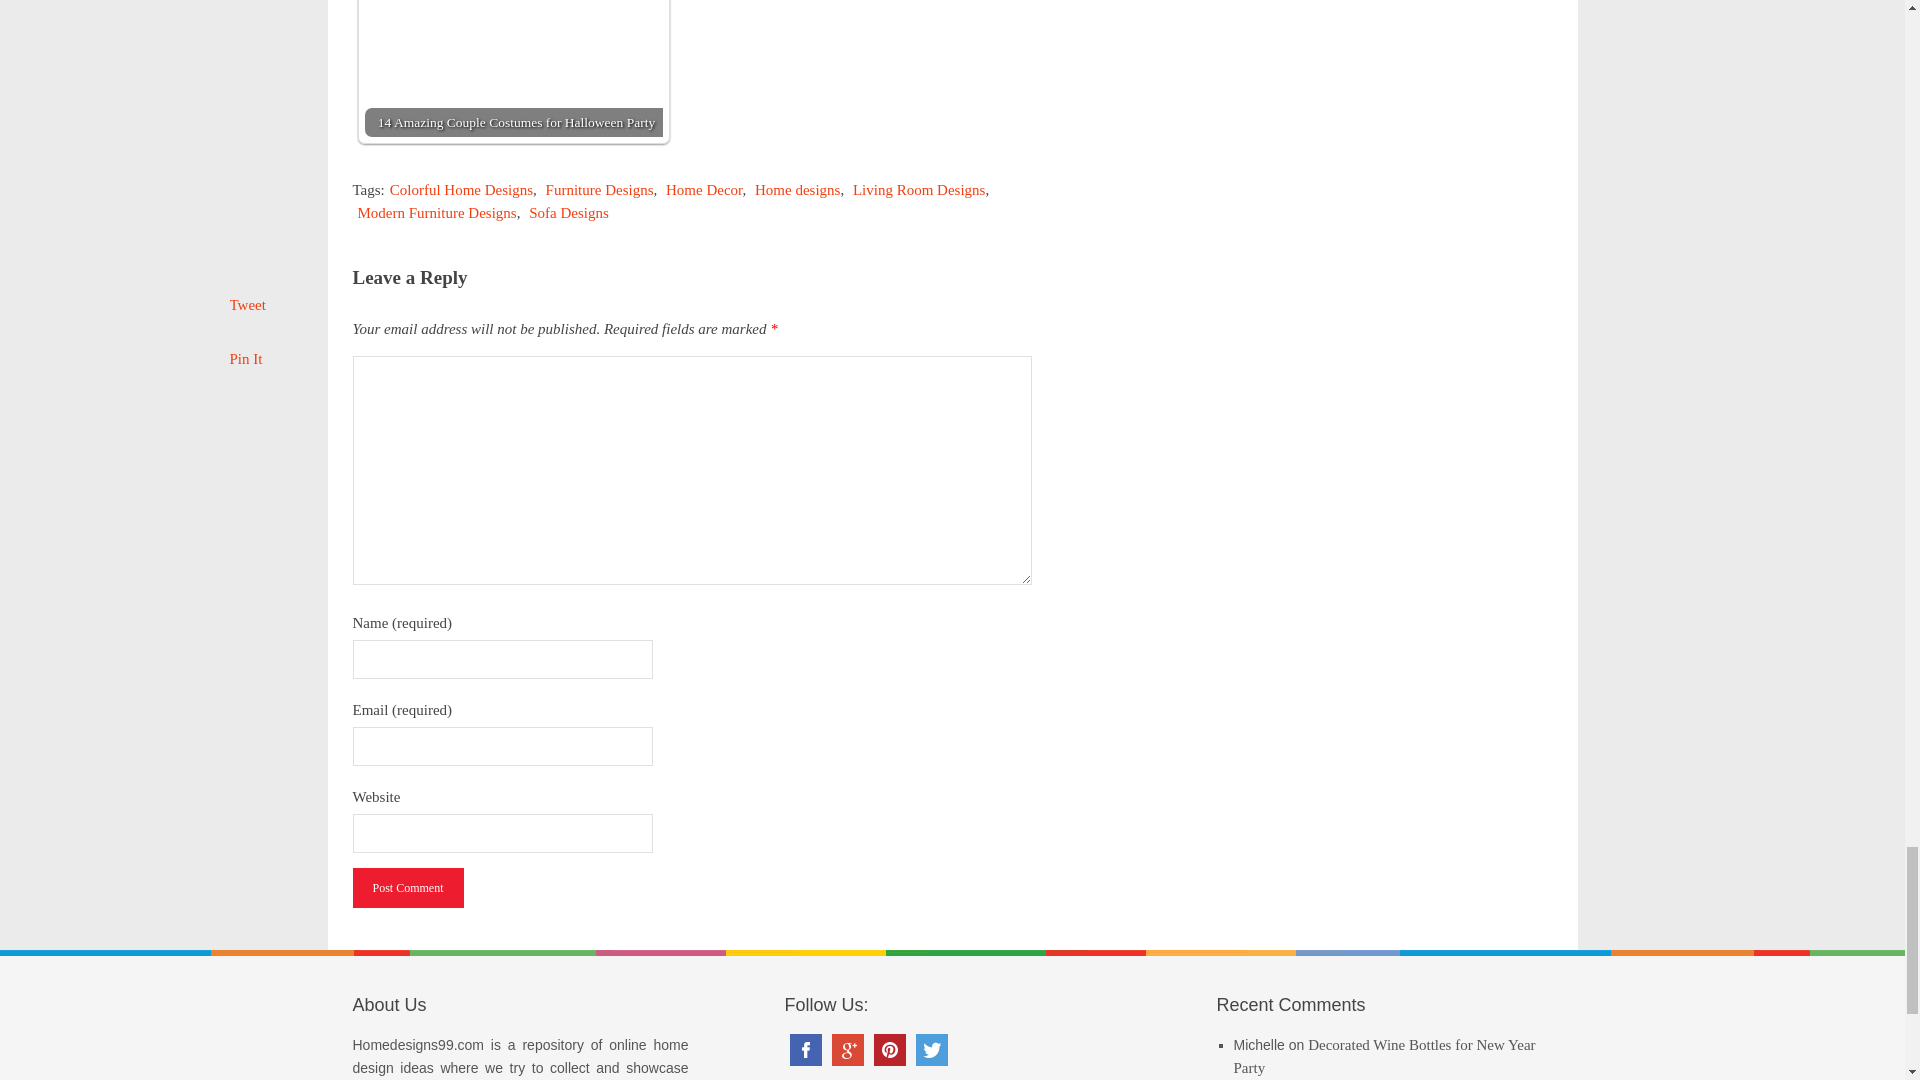  Describe the element at coordinates (797, 190) in the screenshot. I see `Home designs` at that location.